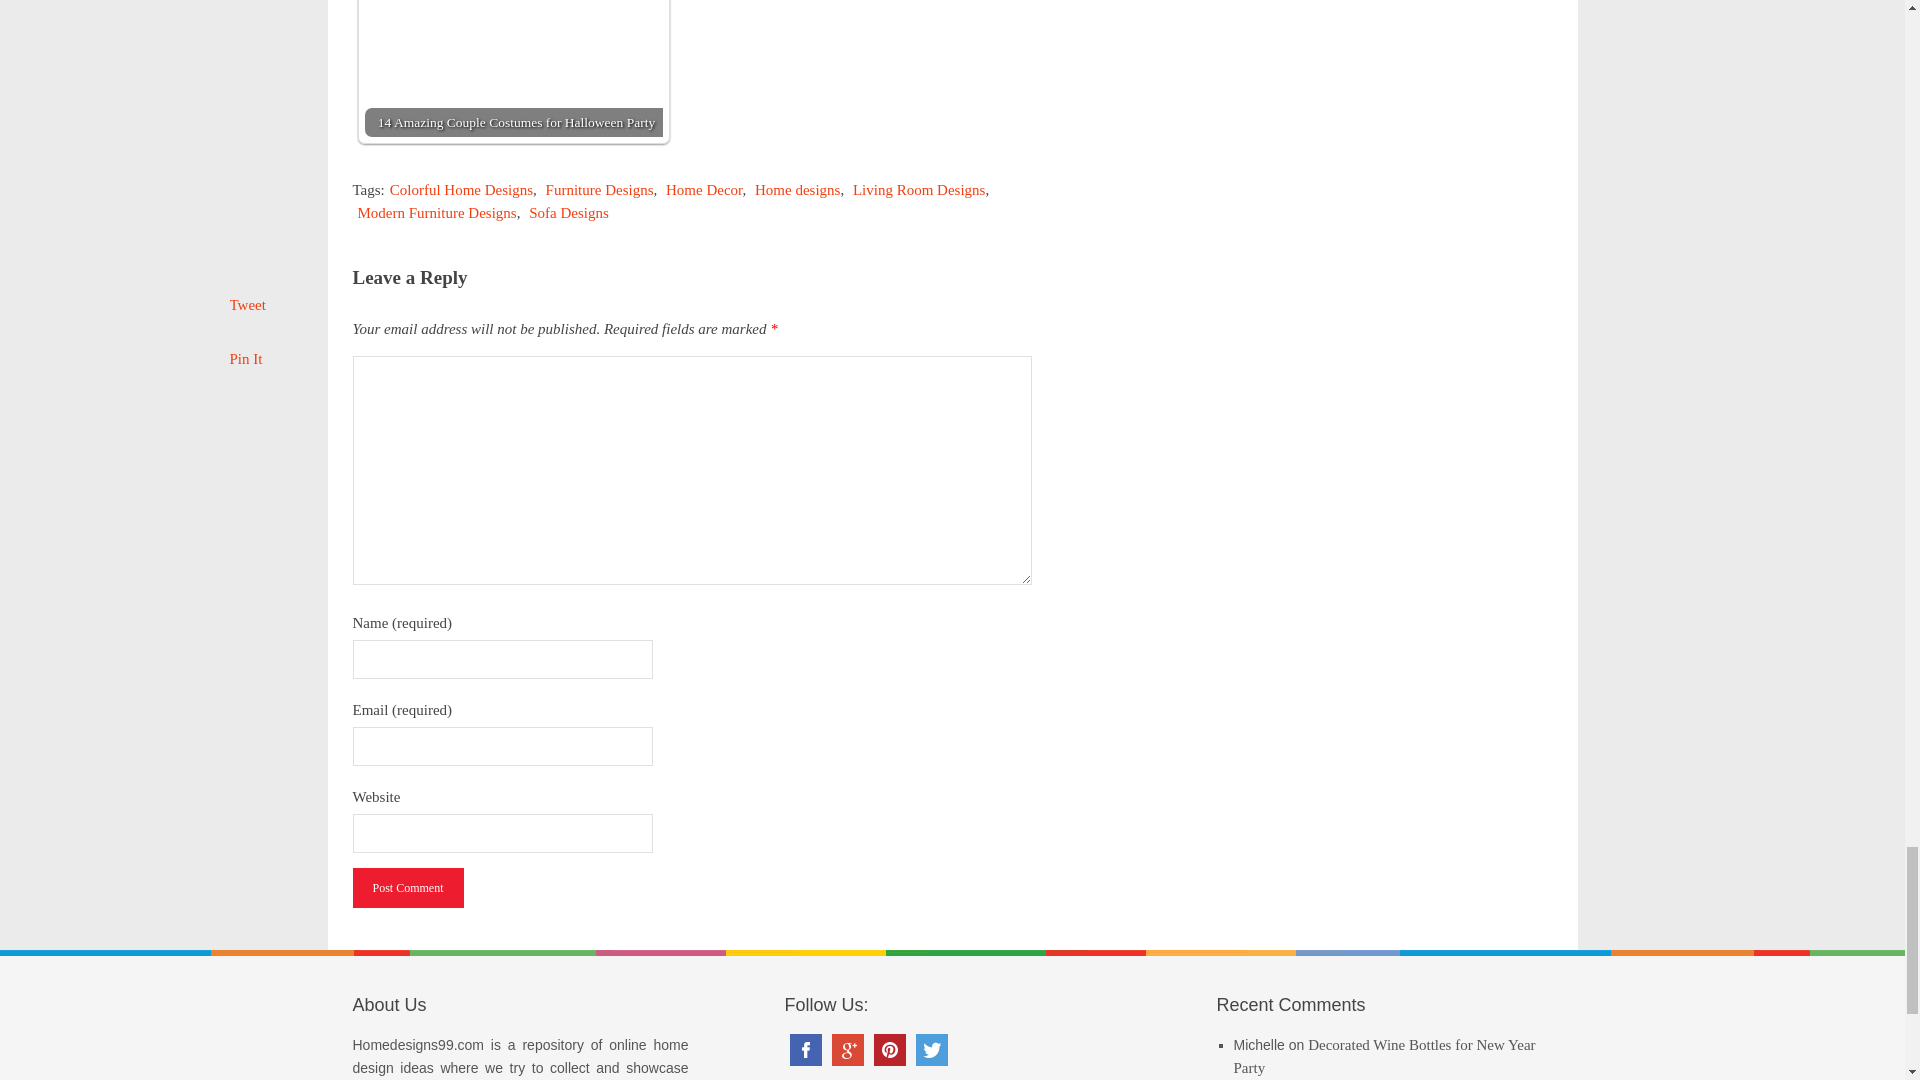  Describe the element at coordinates (797, 190) in the screenshot. I see `Home designs` at that location.